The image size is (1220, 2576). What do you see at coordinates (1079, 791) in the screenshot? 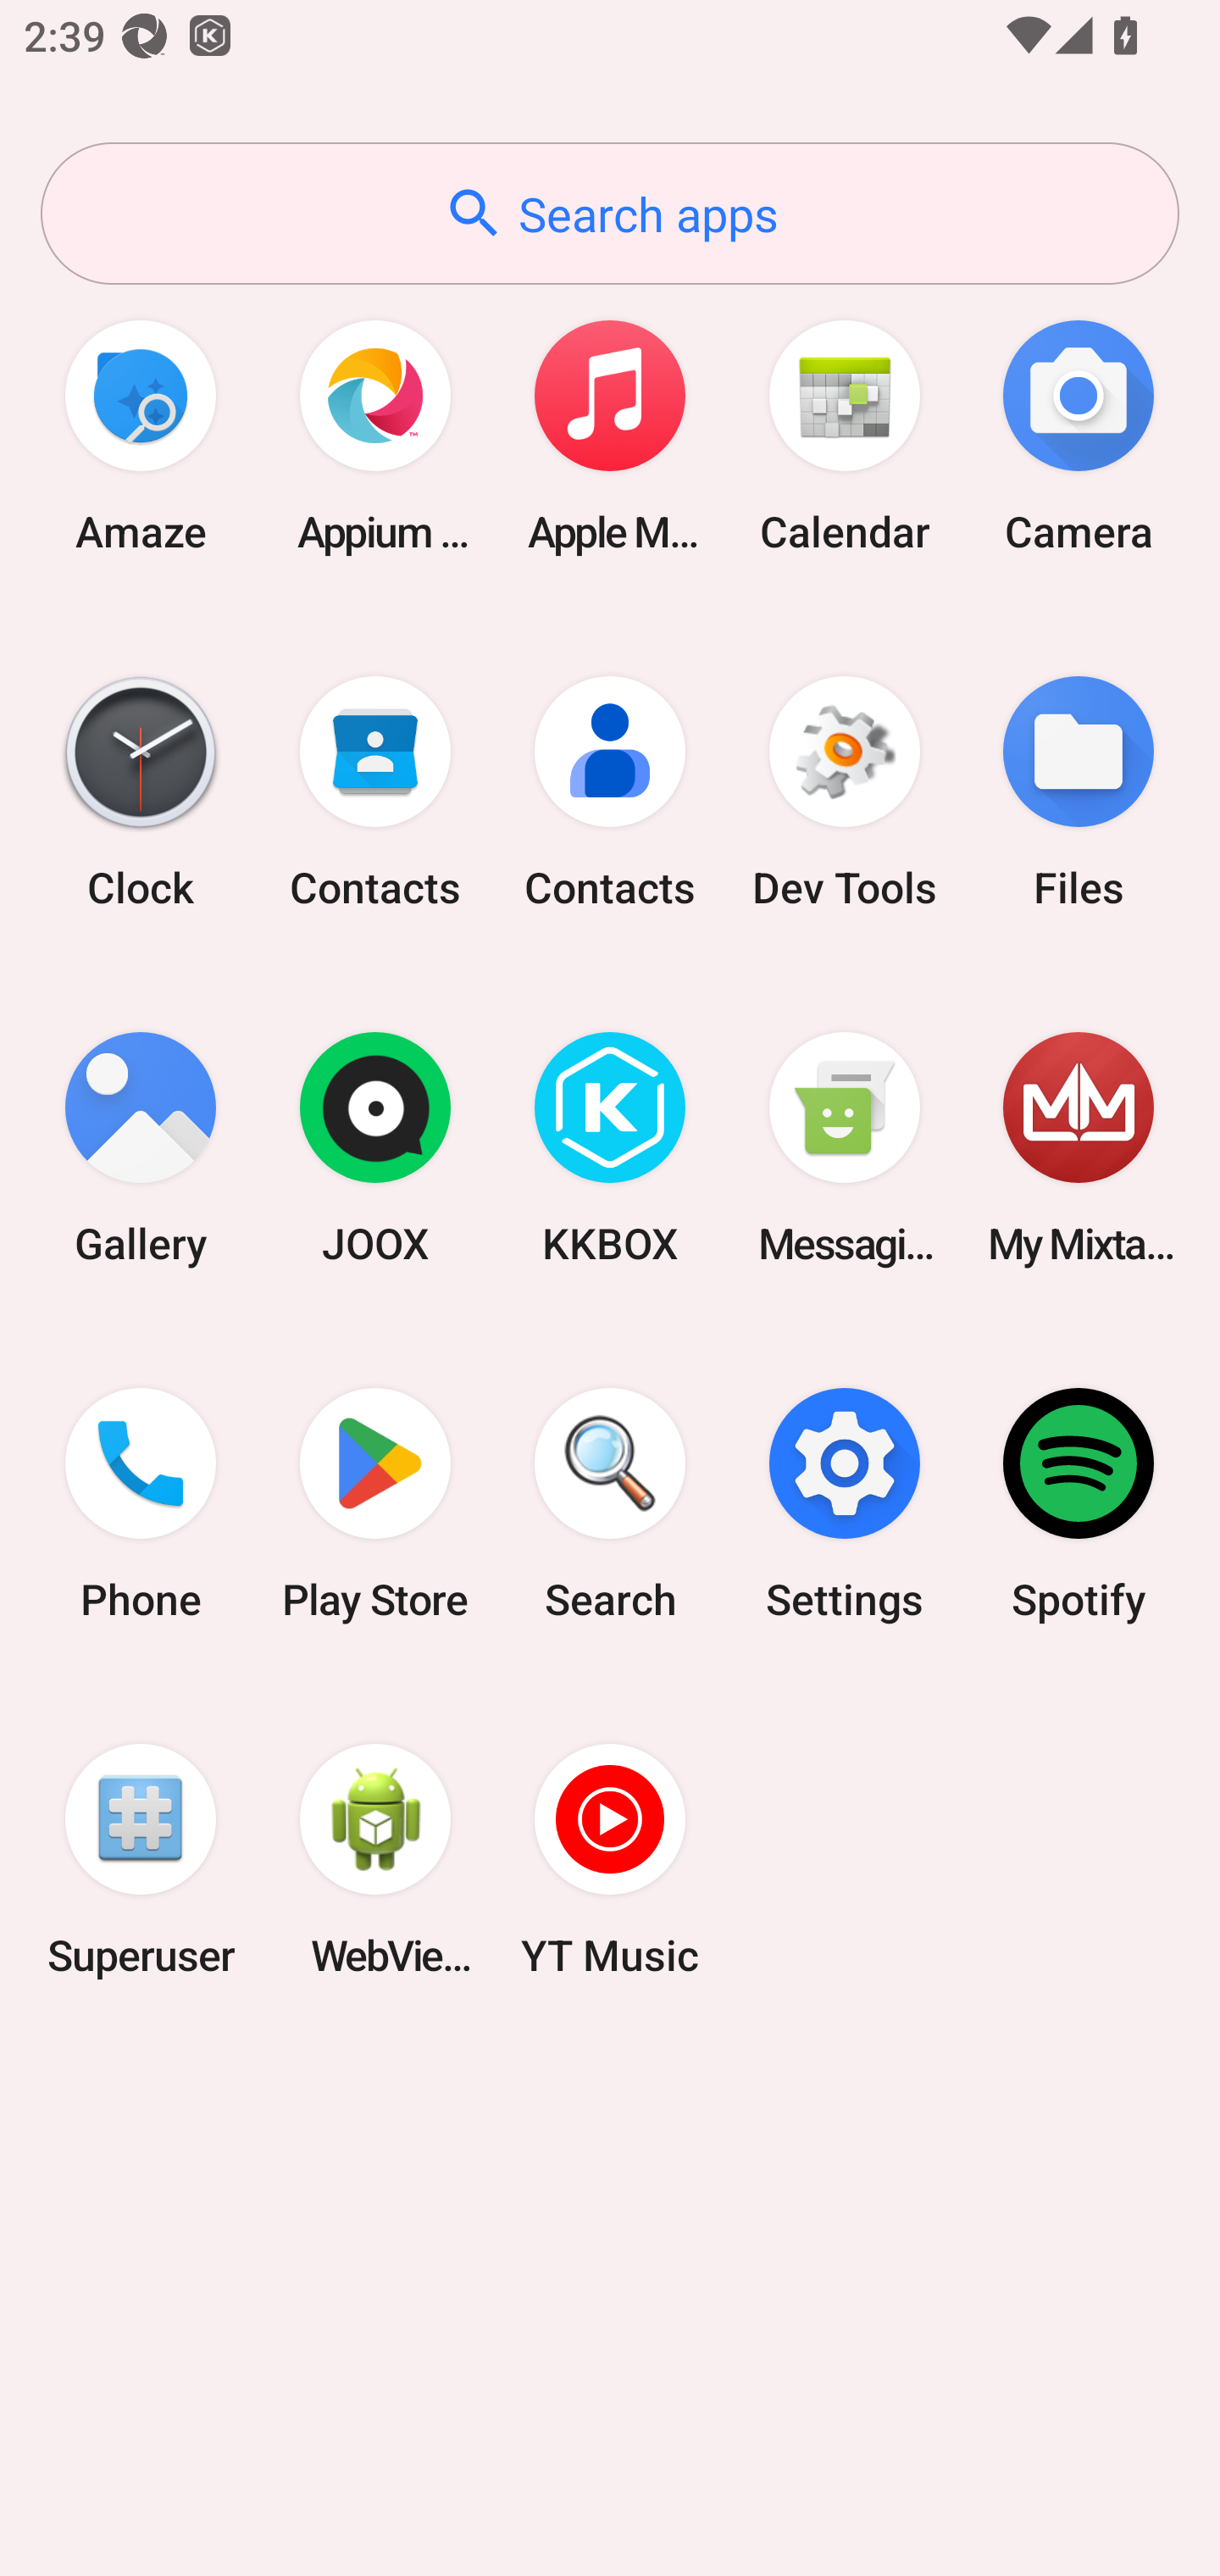
I see `Files` at bounding box center [1079, 791].